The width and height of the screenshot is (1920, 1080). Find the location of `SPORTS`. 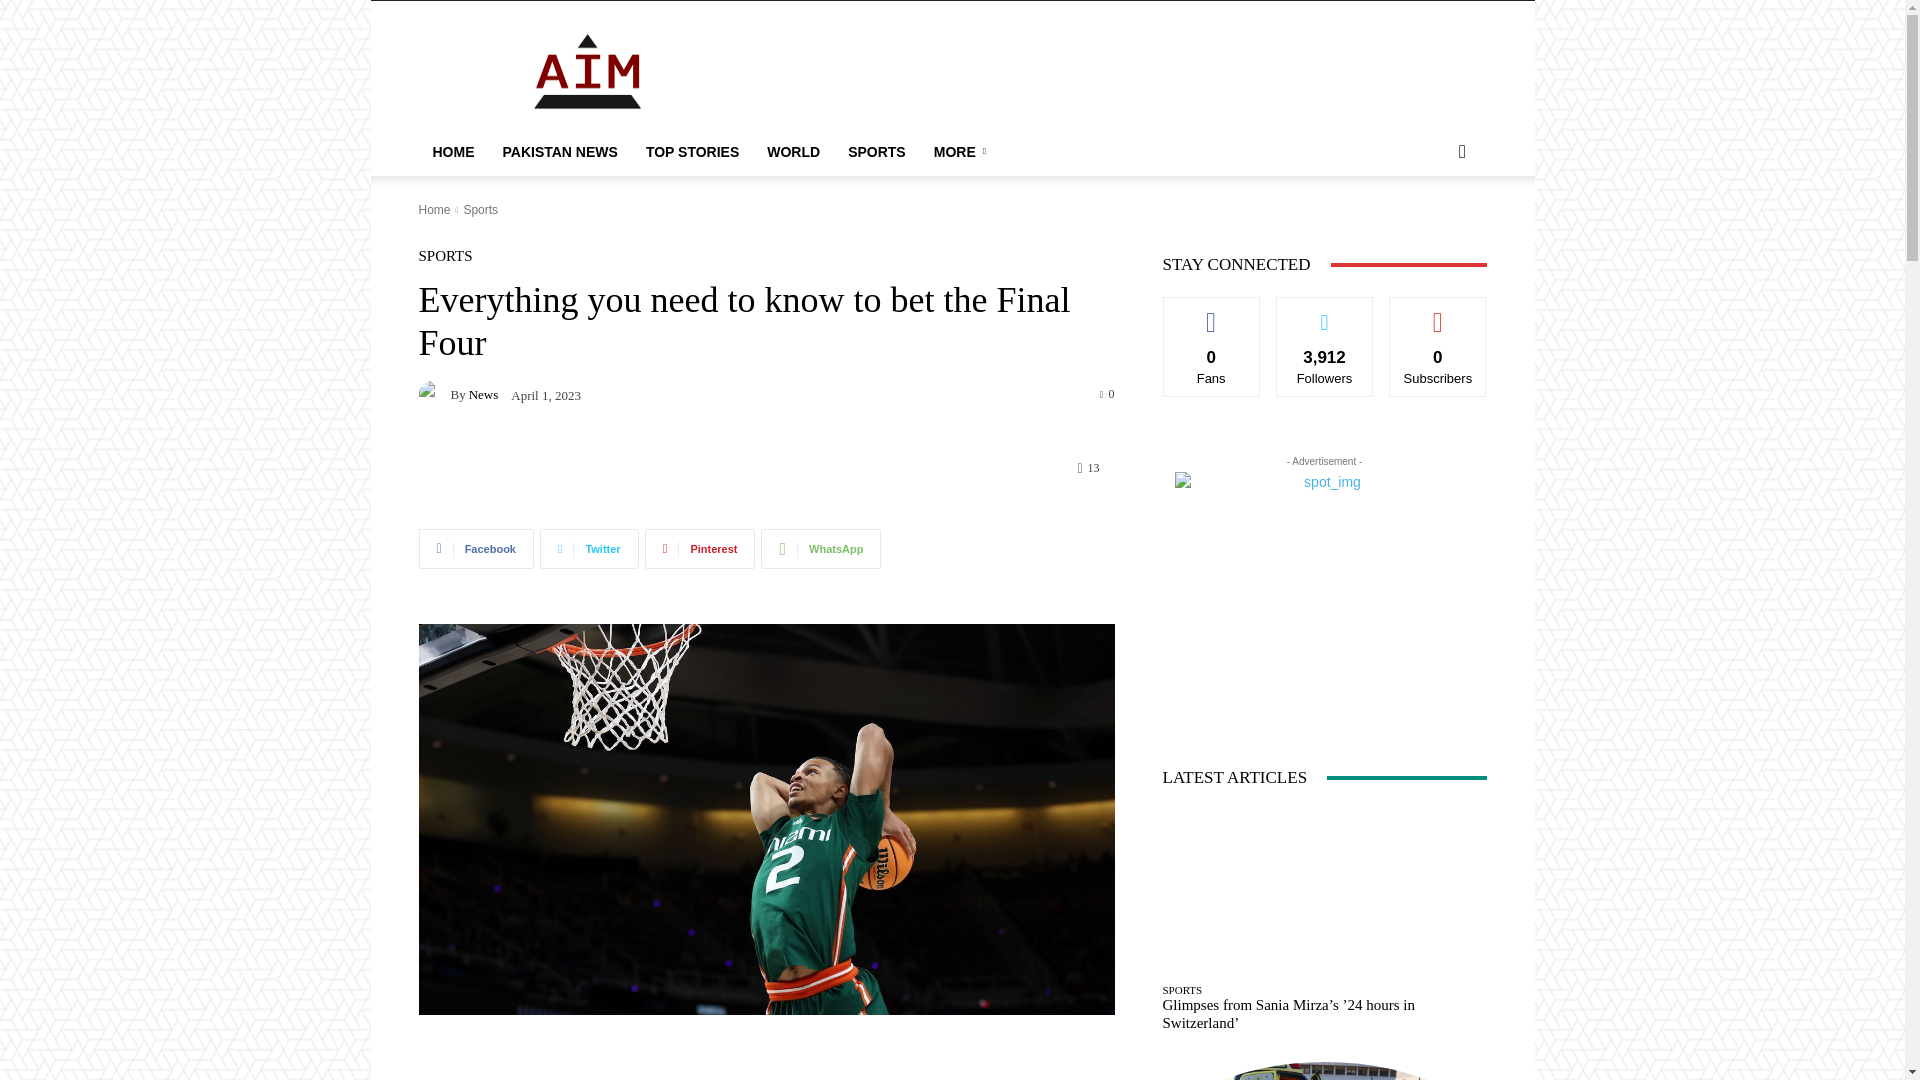

SPORTS is located at coordinates (876, 152).